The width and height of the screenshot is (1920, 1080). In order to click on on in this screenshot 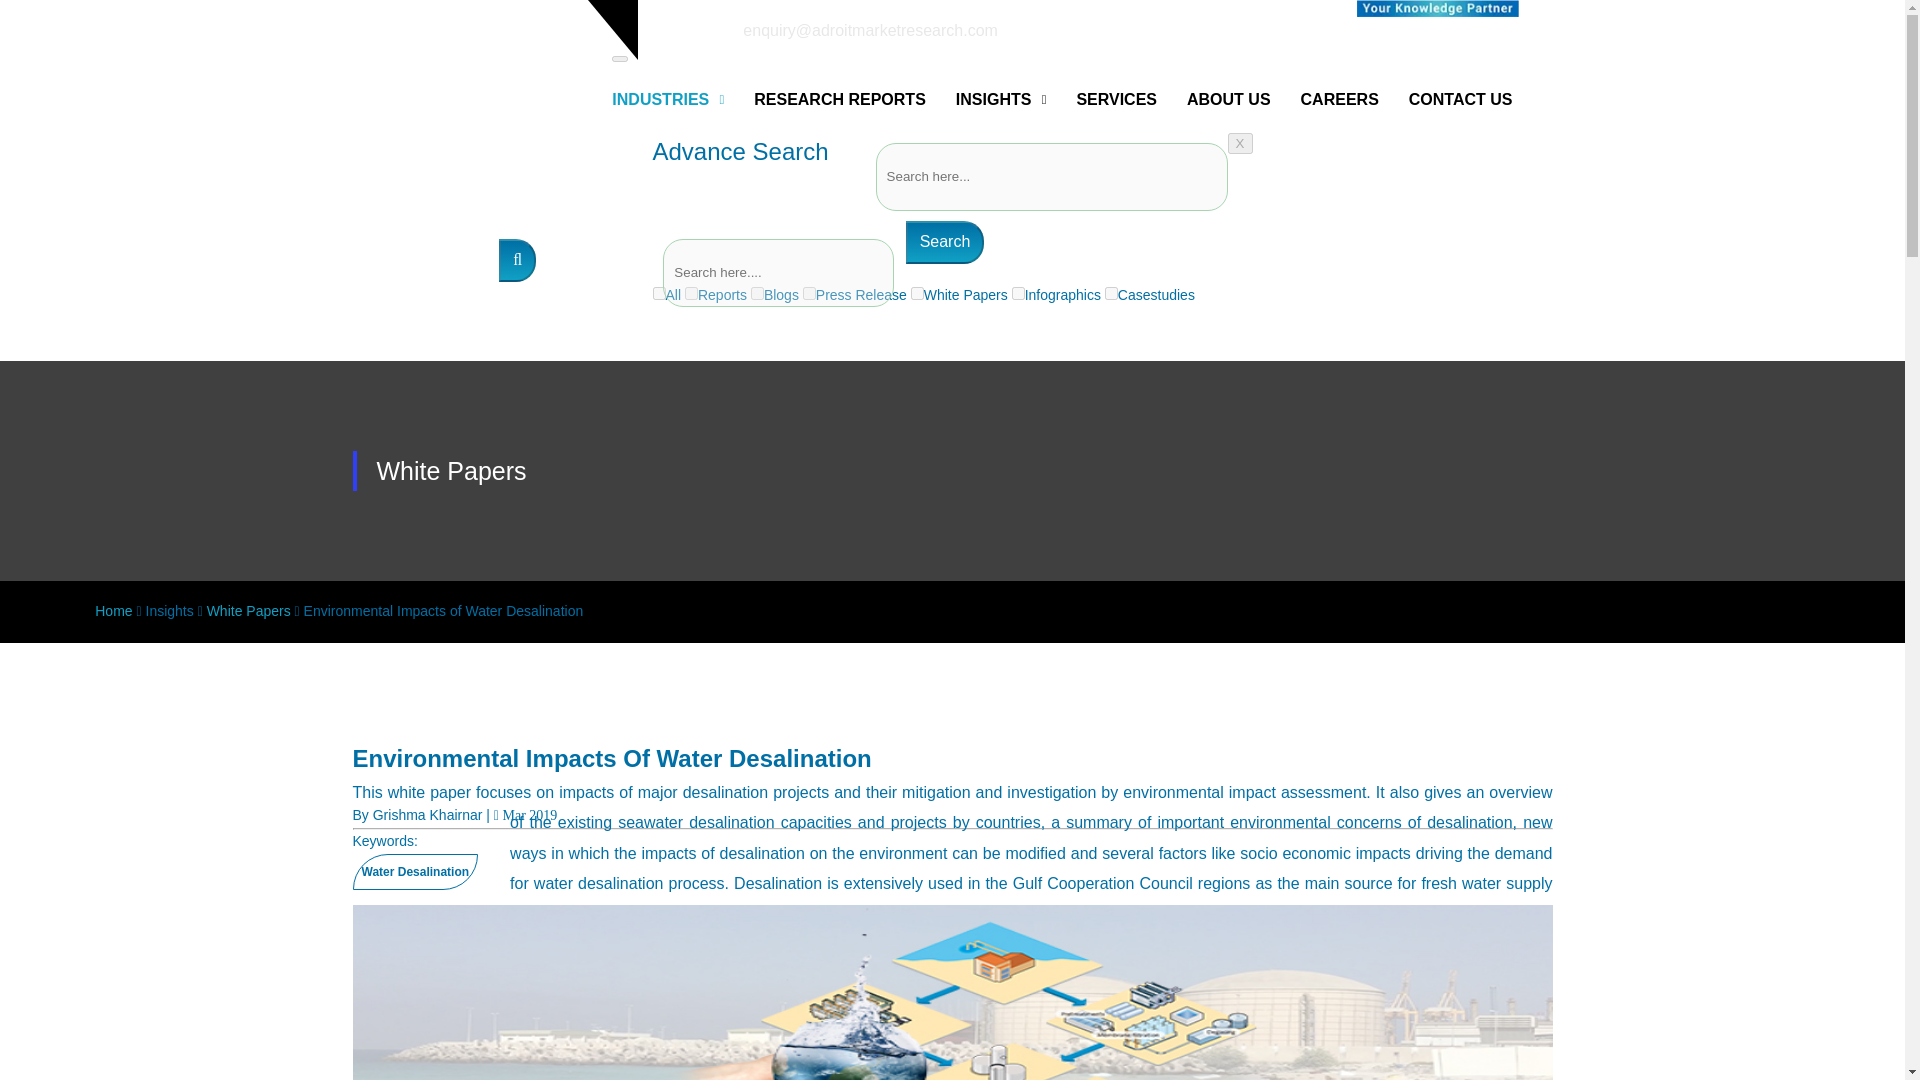, I will do `click(658, 294)`.